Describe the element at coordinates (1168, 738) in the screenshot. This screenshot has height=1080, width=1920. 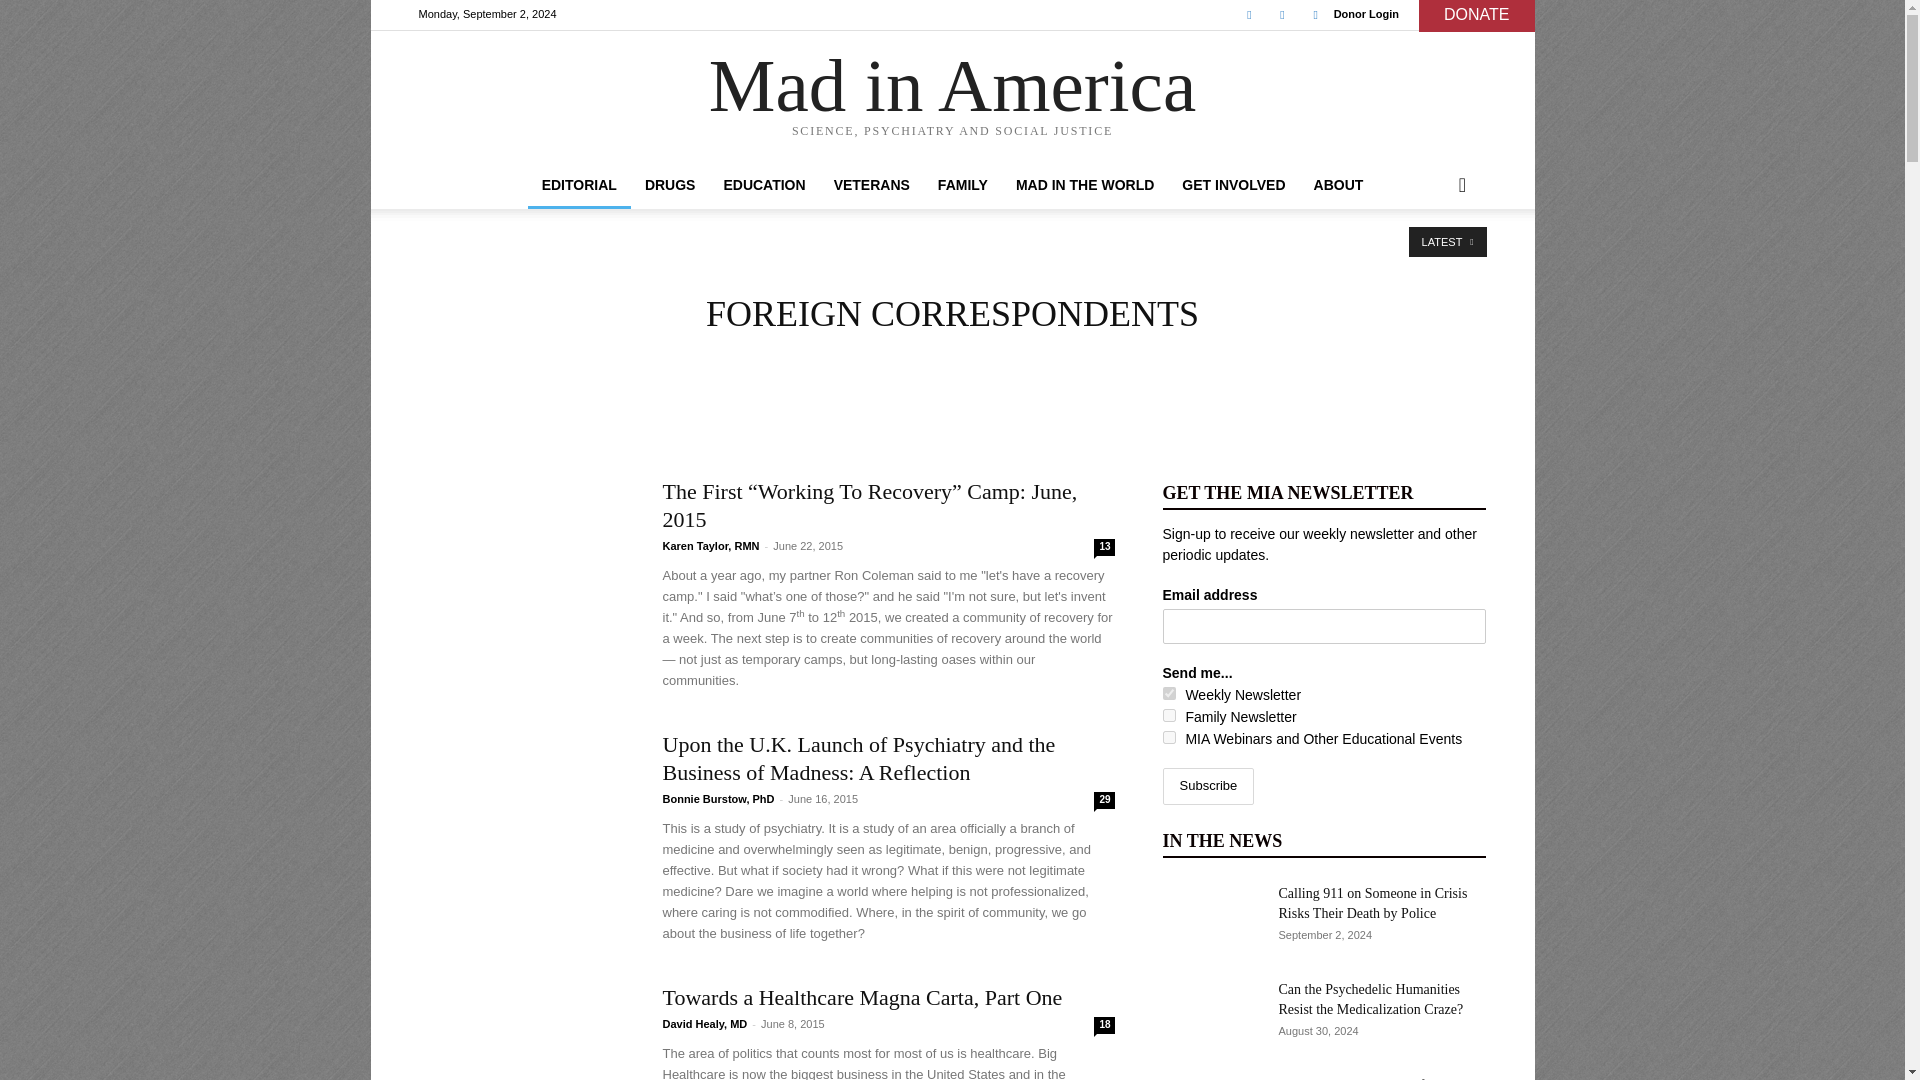
I see `59a3706891` at that location.